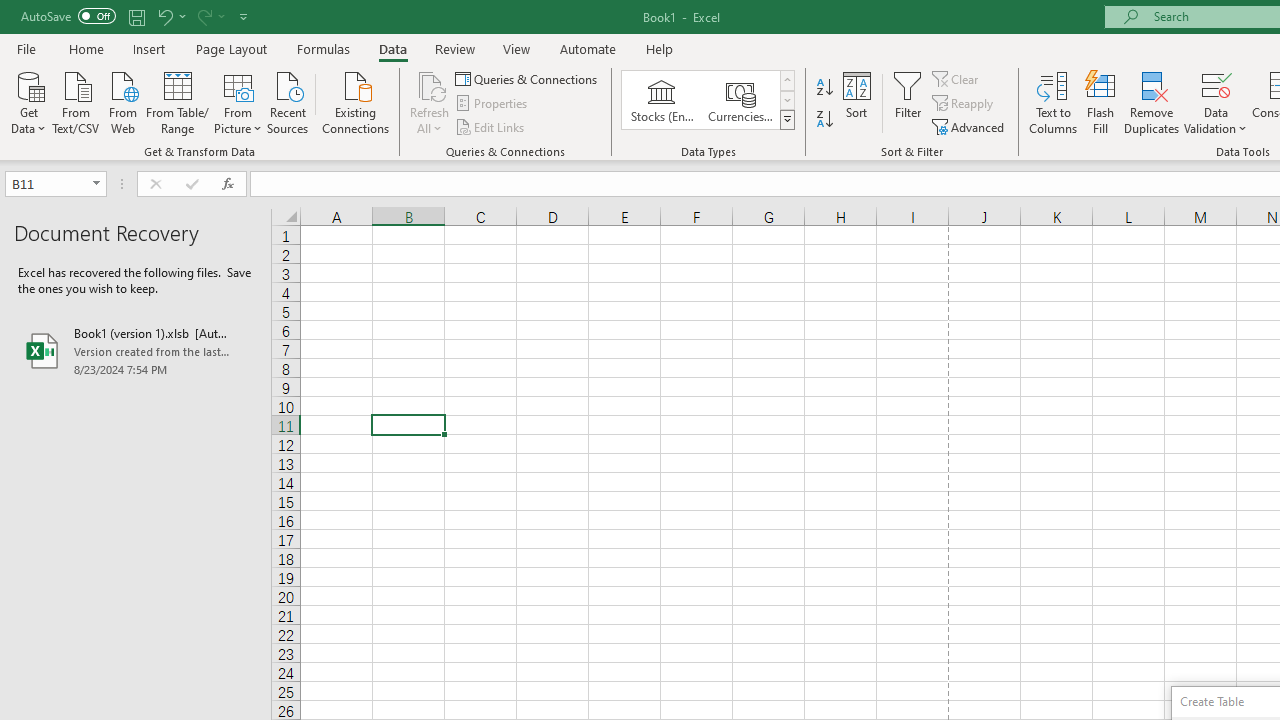 The width and height of the screenshot is (1280, 720). Describe the element at coordinates (824, 88) in the screenshot. I see `Sort A to Z` at that location.